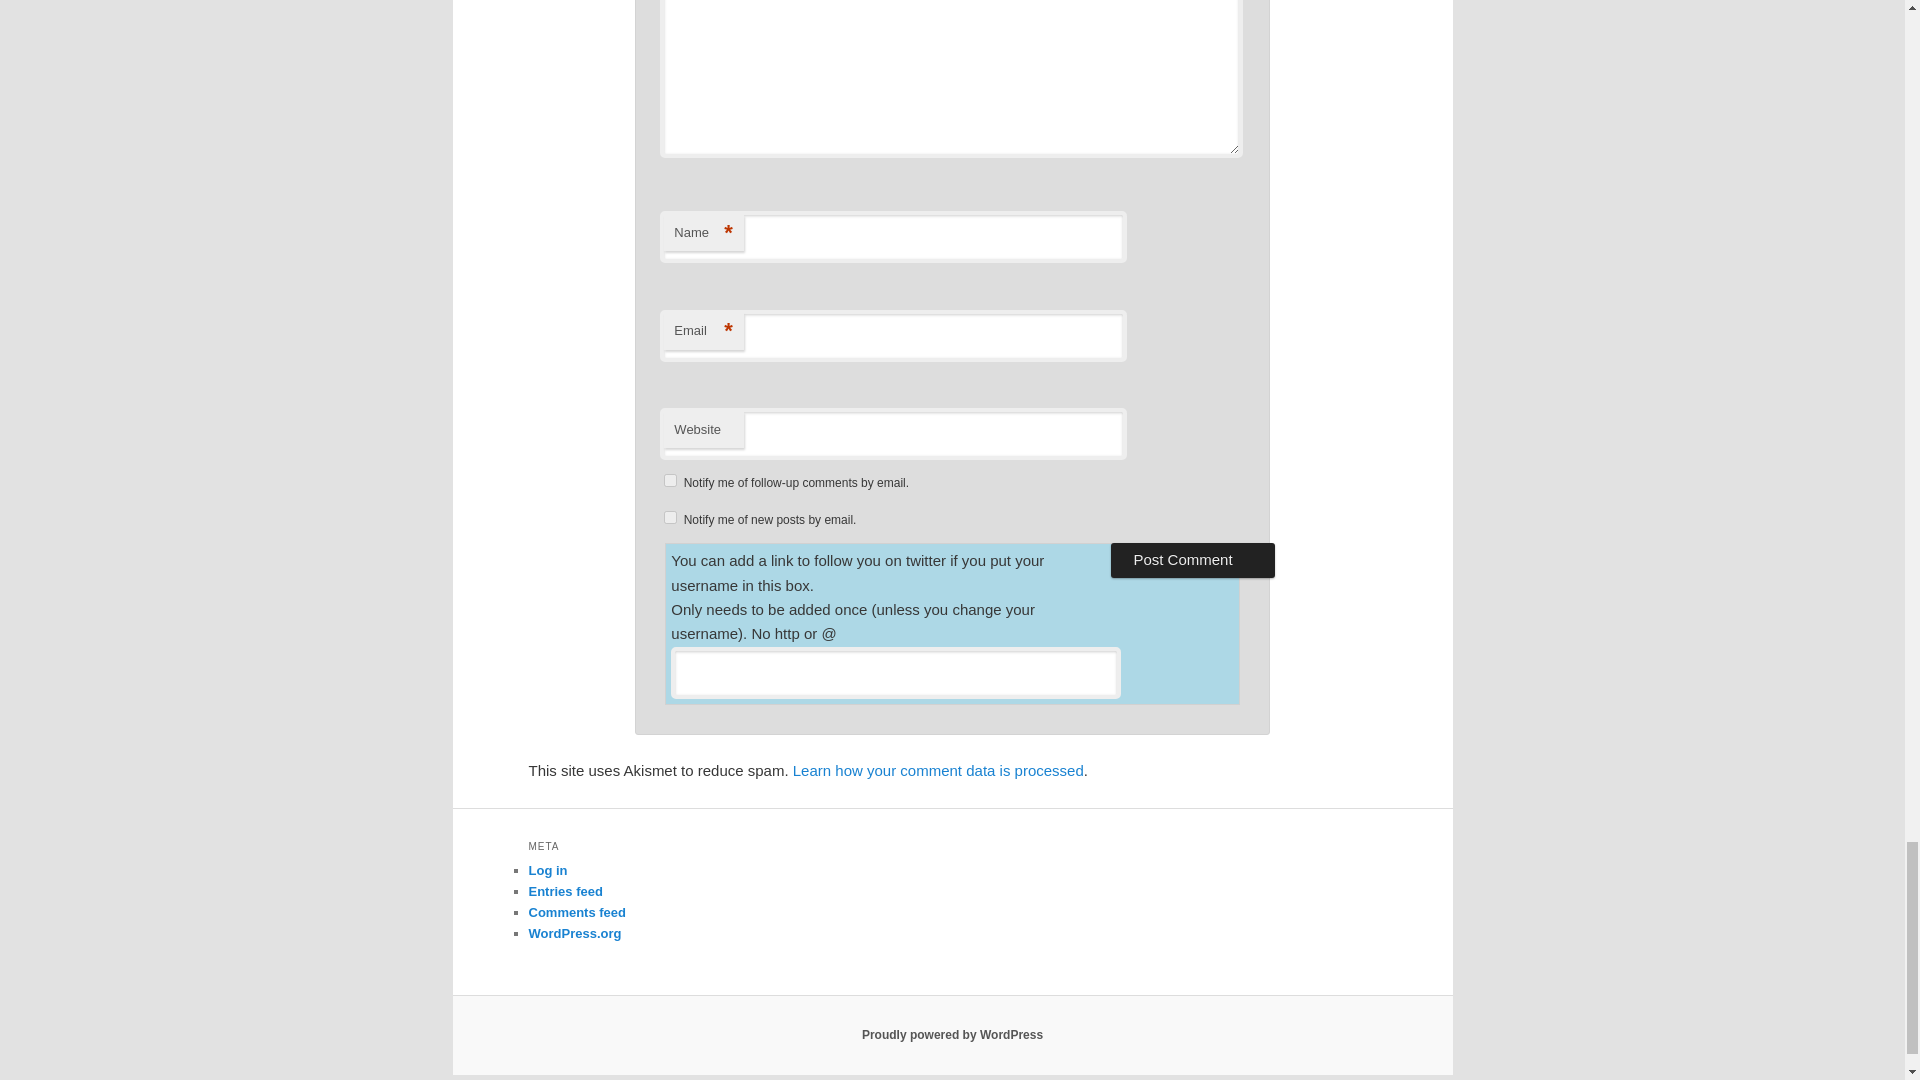  What do you see at coordinates (565, 891) in the screenshot?
I see `Entries feed` at bounding box center [565, 891].